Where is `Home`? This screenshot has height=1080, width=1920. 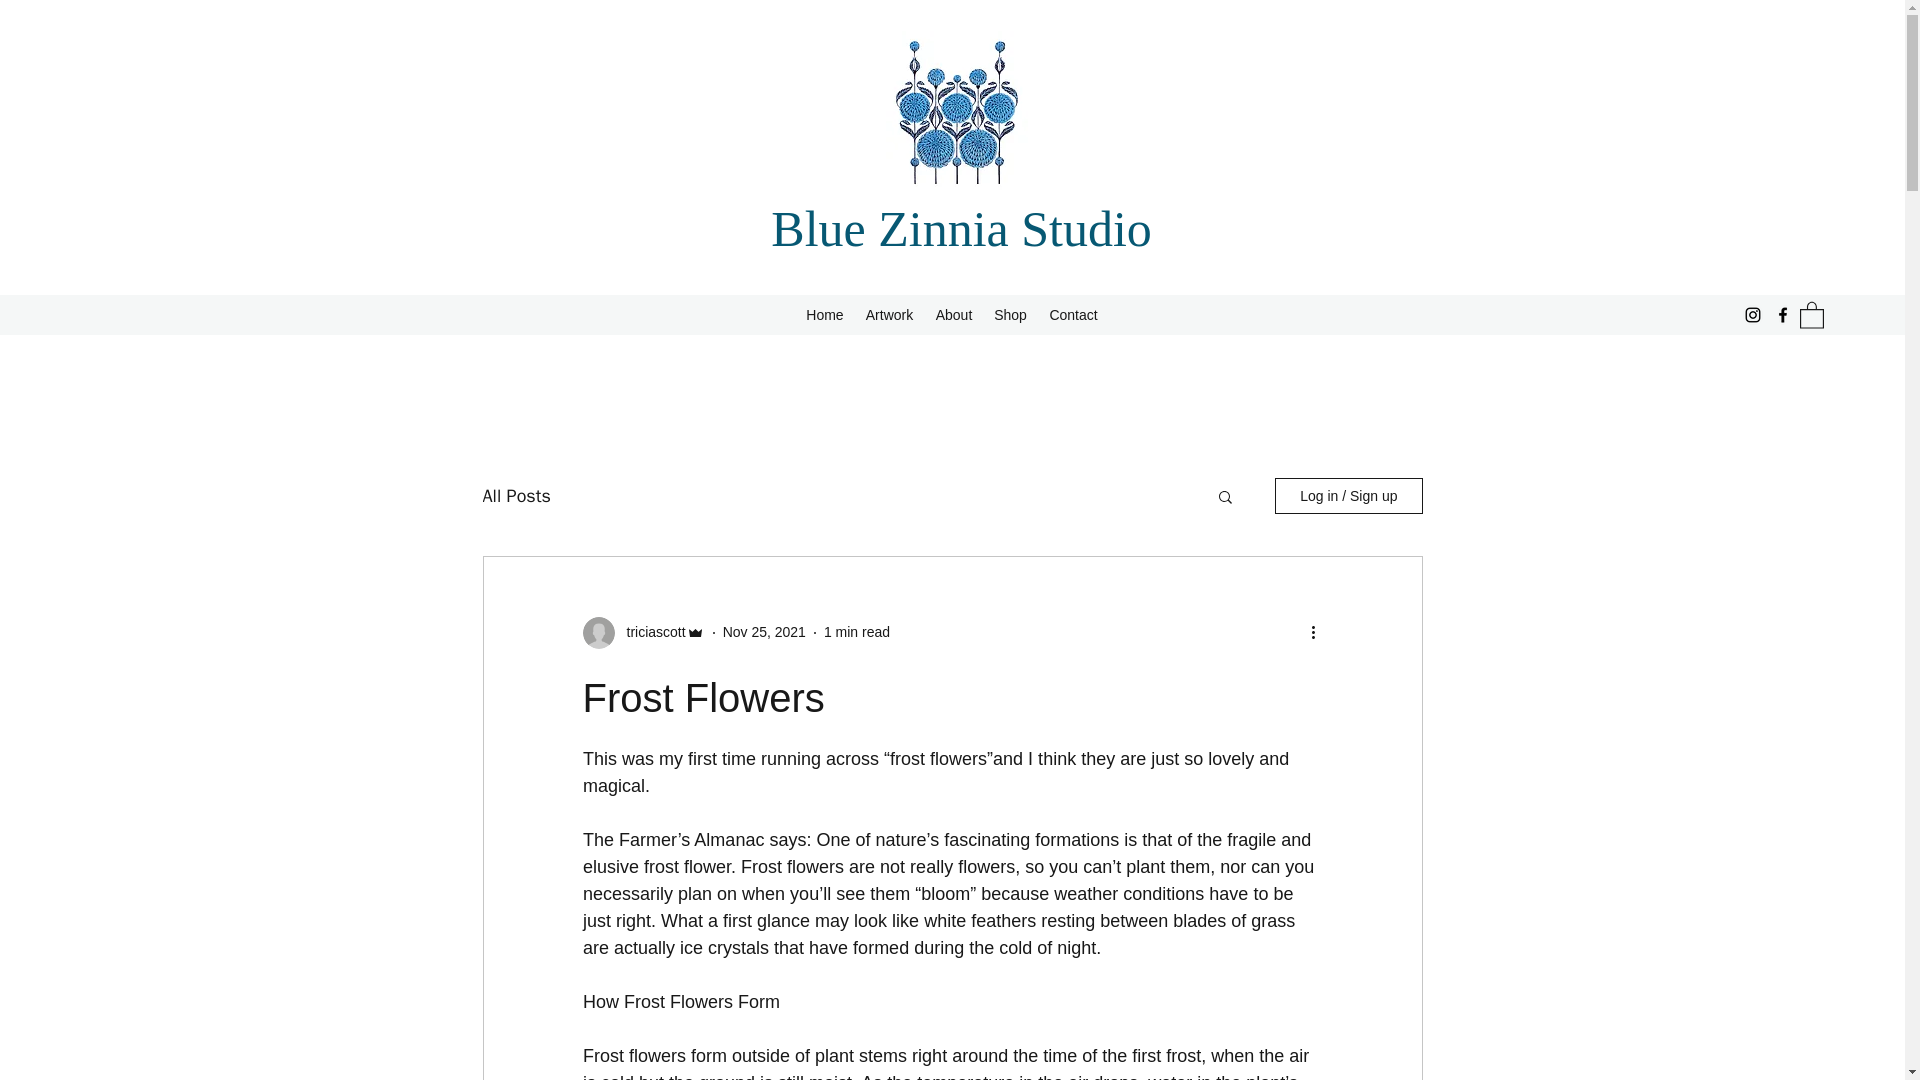 Home is located at coordinates (825, 315).